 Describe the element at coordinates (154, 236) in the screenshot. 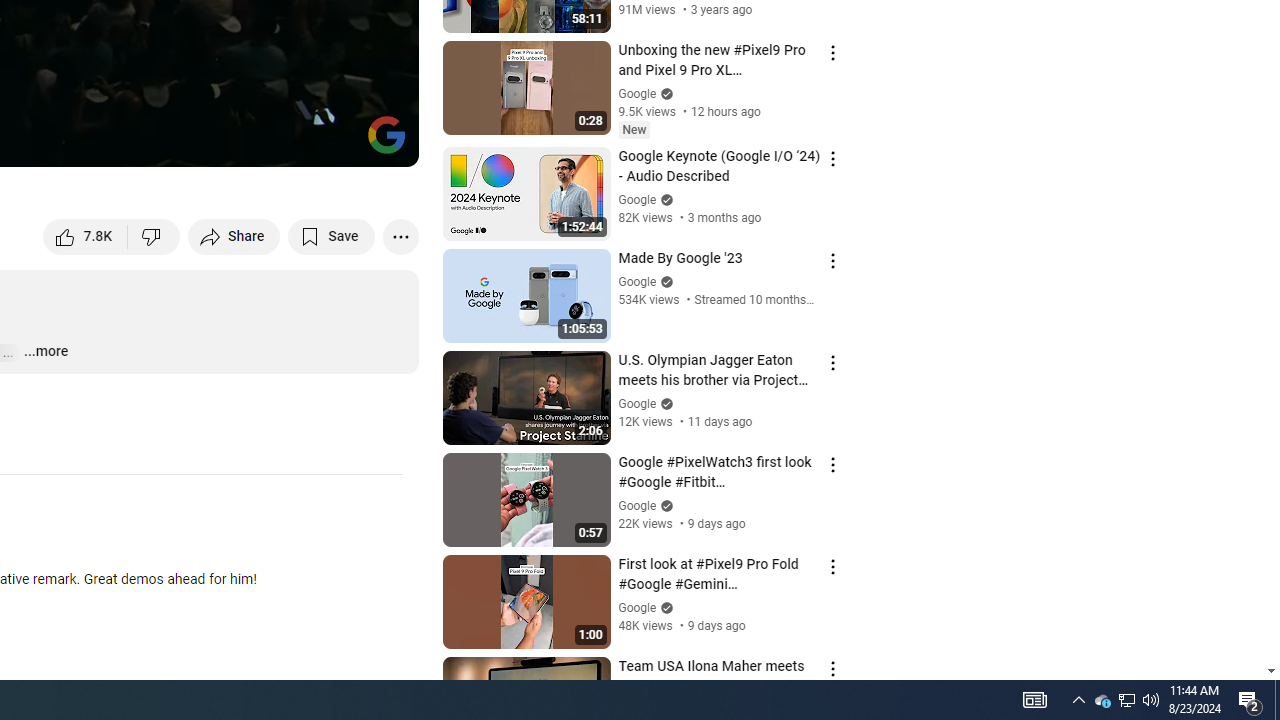

I see `Dislike this video` at that location.